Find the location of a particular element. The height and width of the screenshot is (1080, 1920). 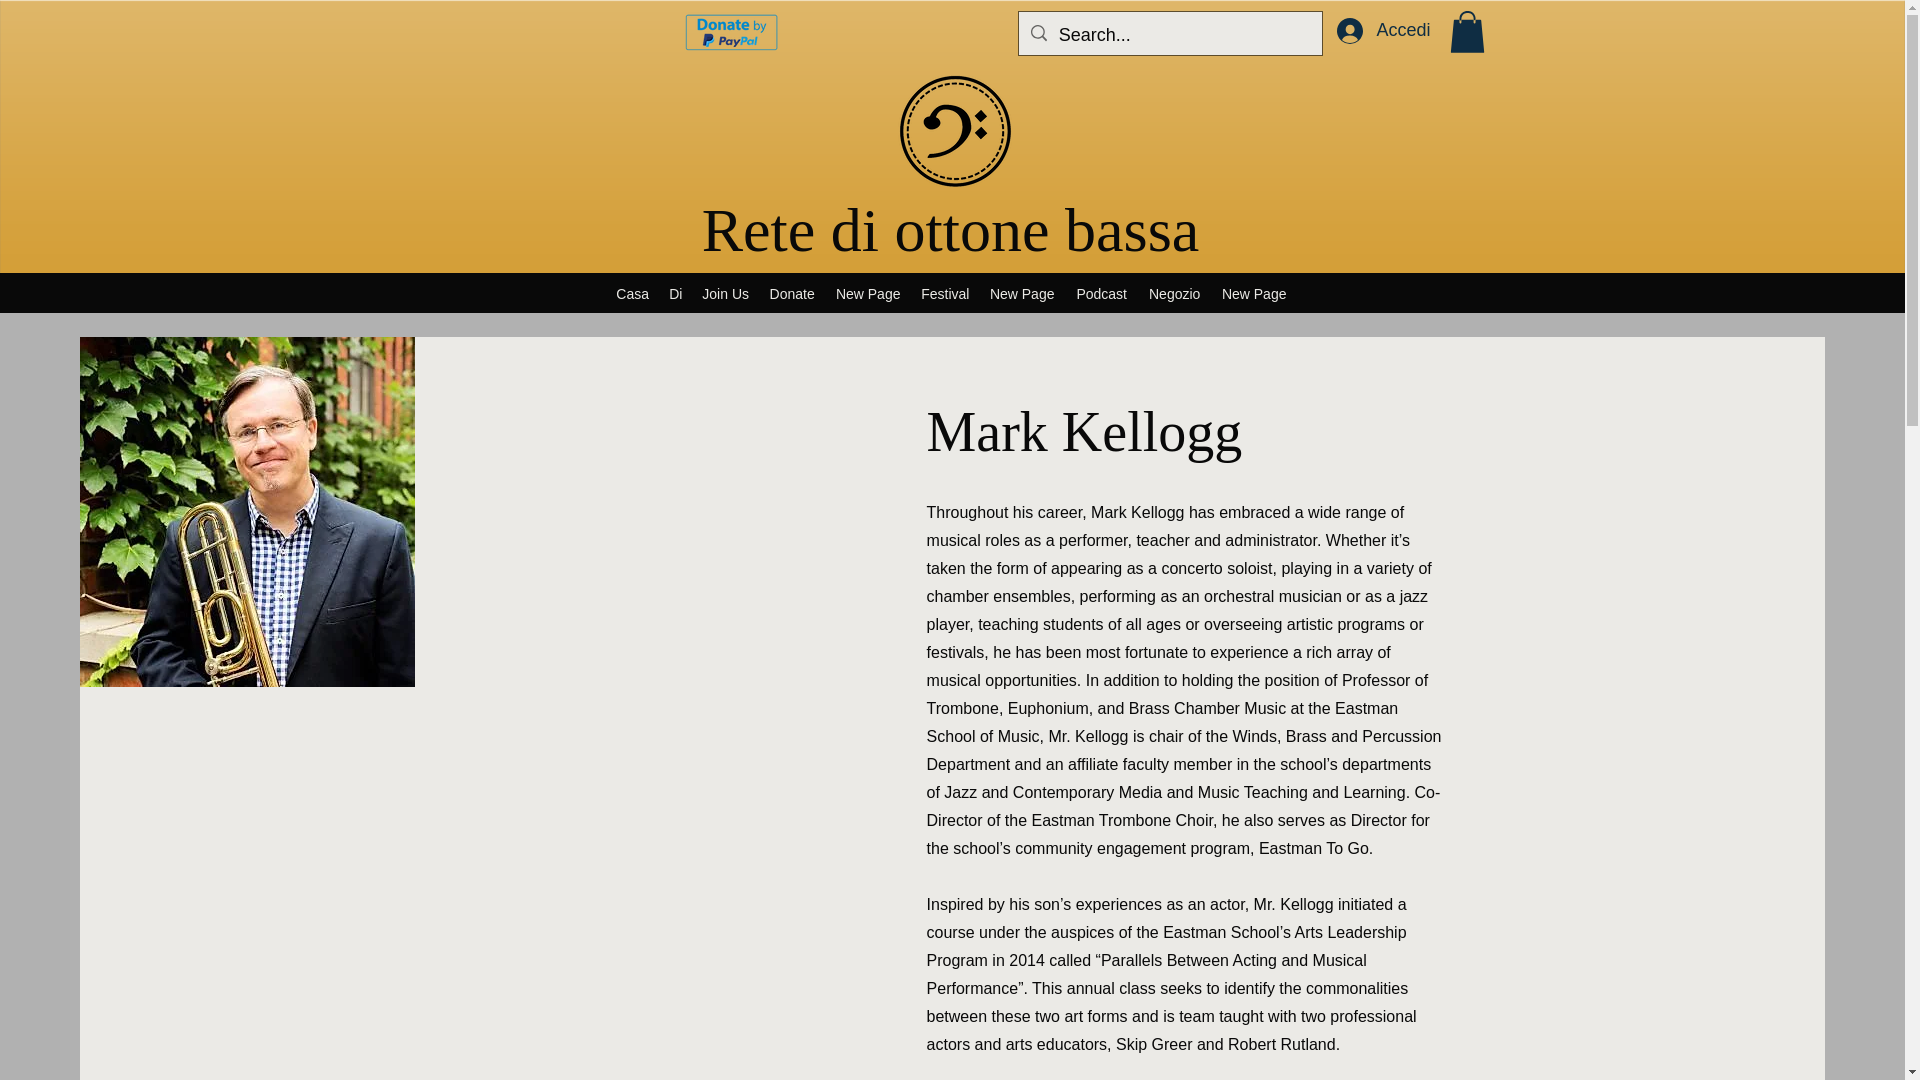

Donate is located at coordinates (792, 293).